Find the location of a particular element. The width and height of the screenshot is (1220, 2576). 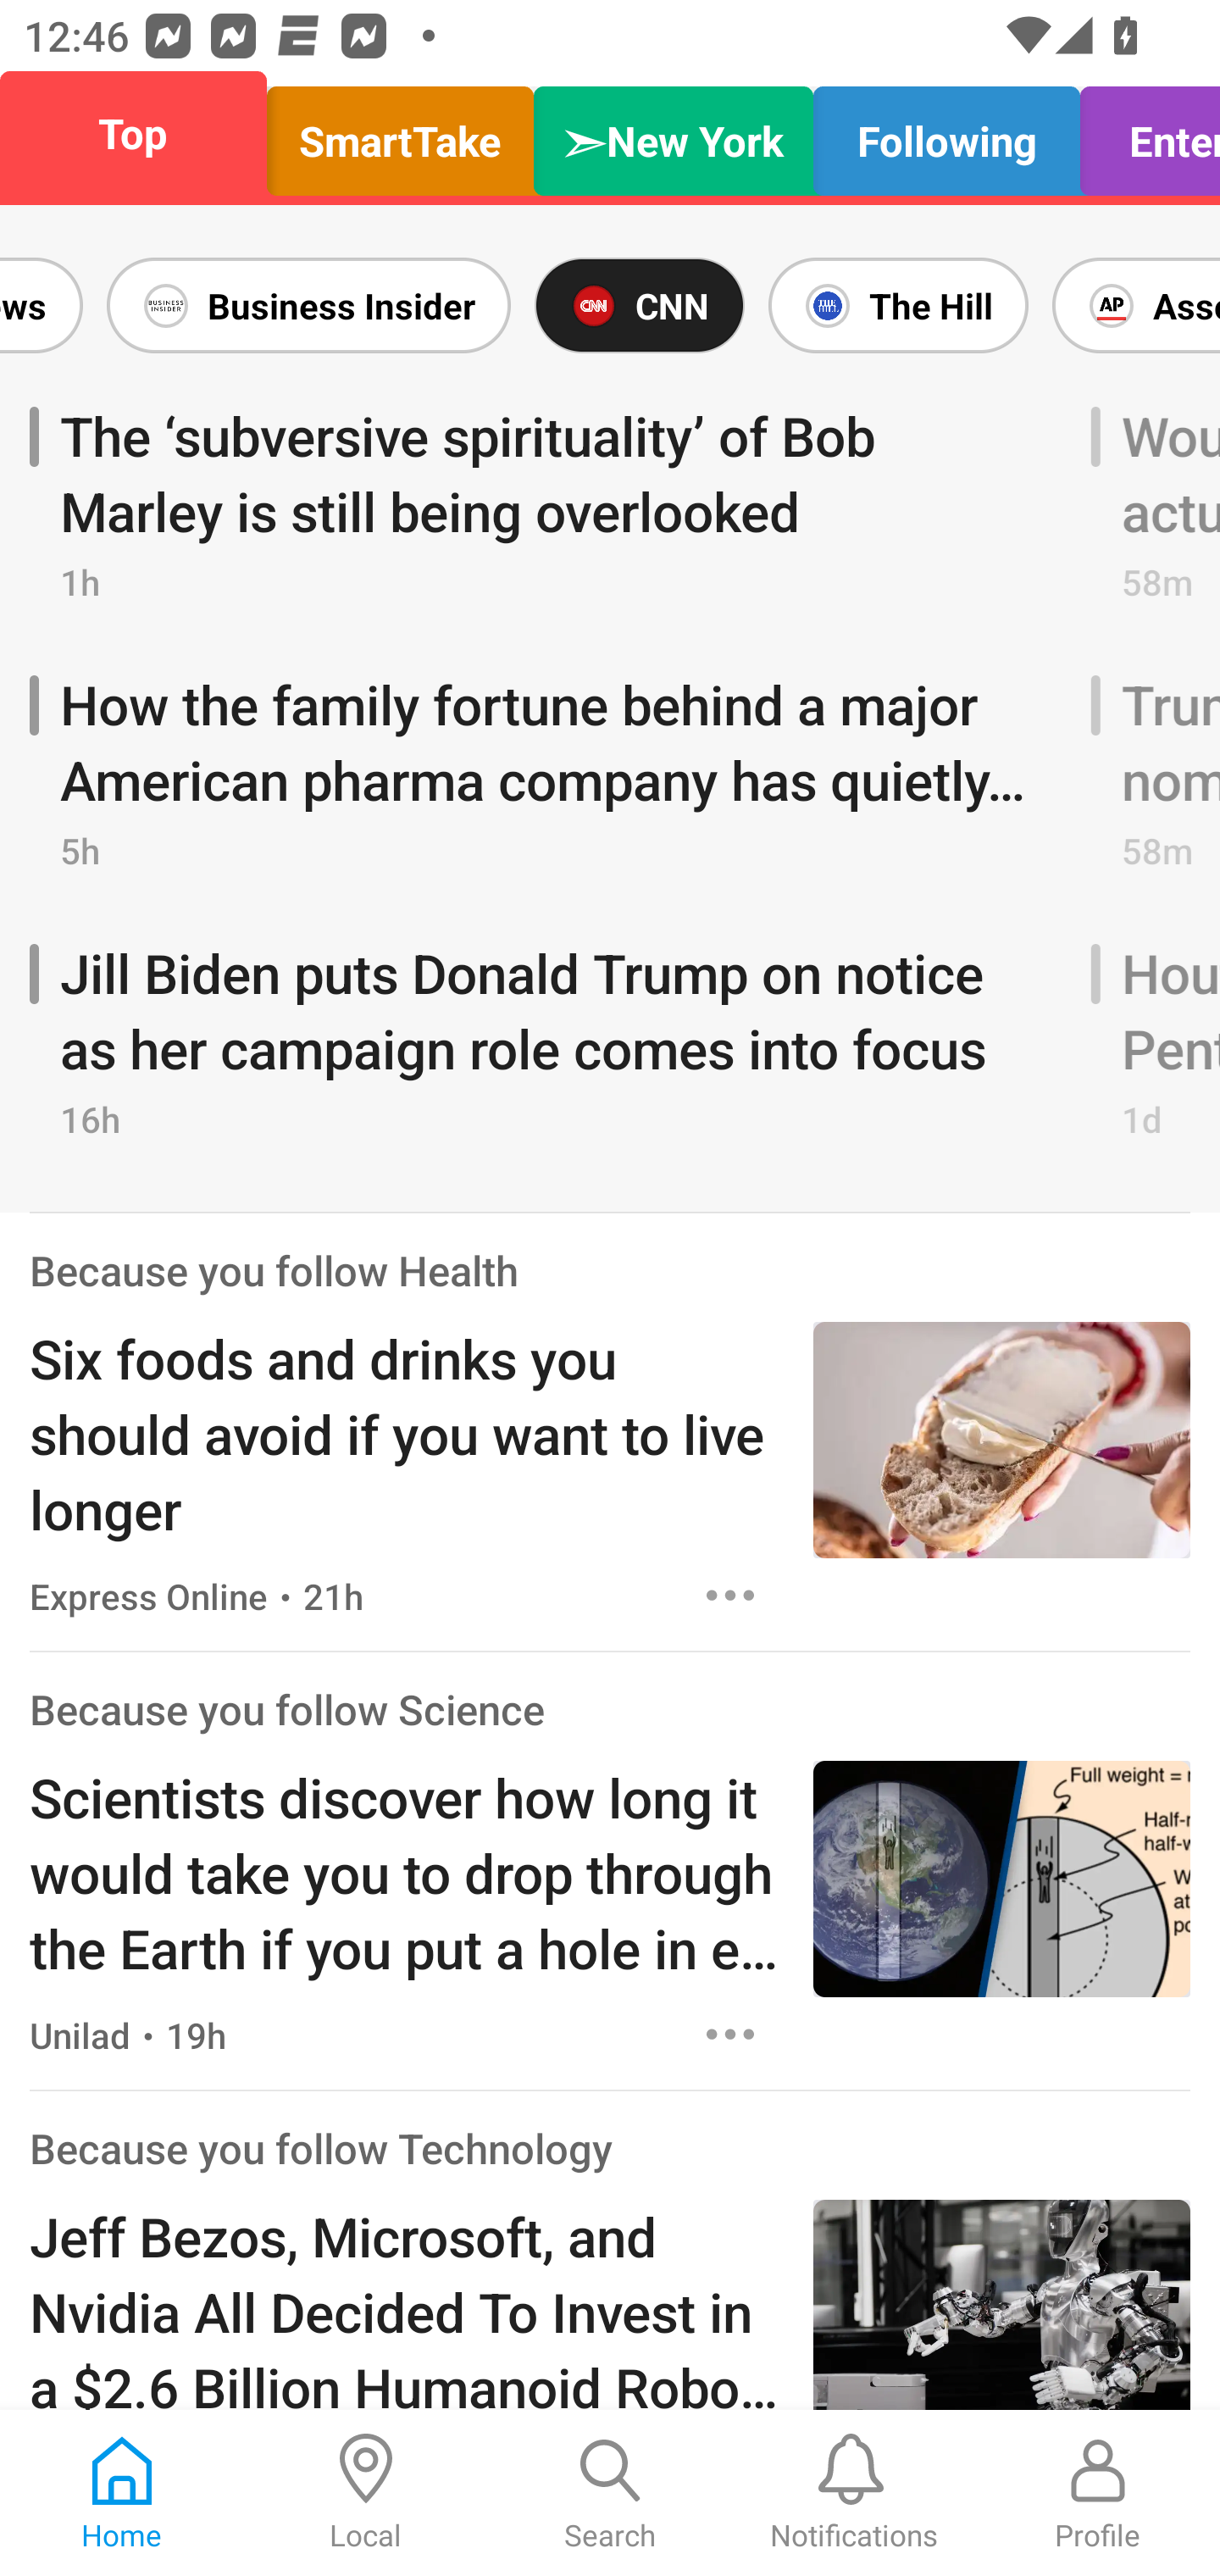

Because you follow Health is located at coordinates (274, 1269).